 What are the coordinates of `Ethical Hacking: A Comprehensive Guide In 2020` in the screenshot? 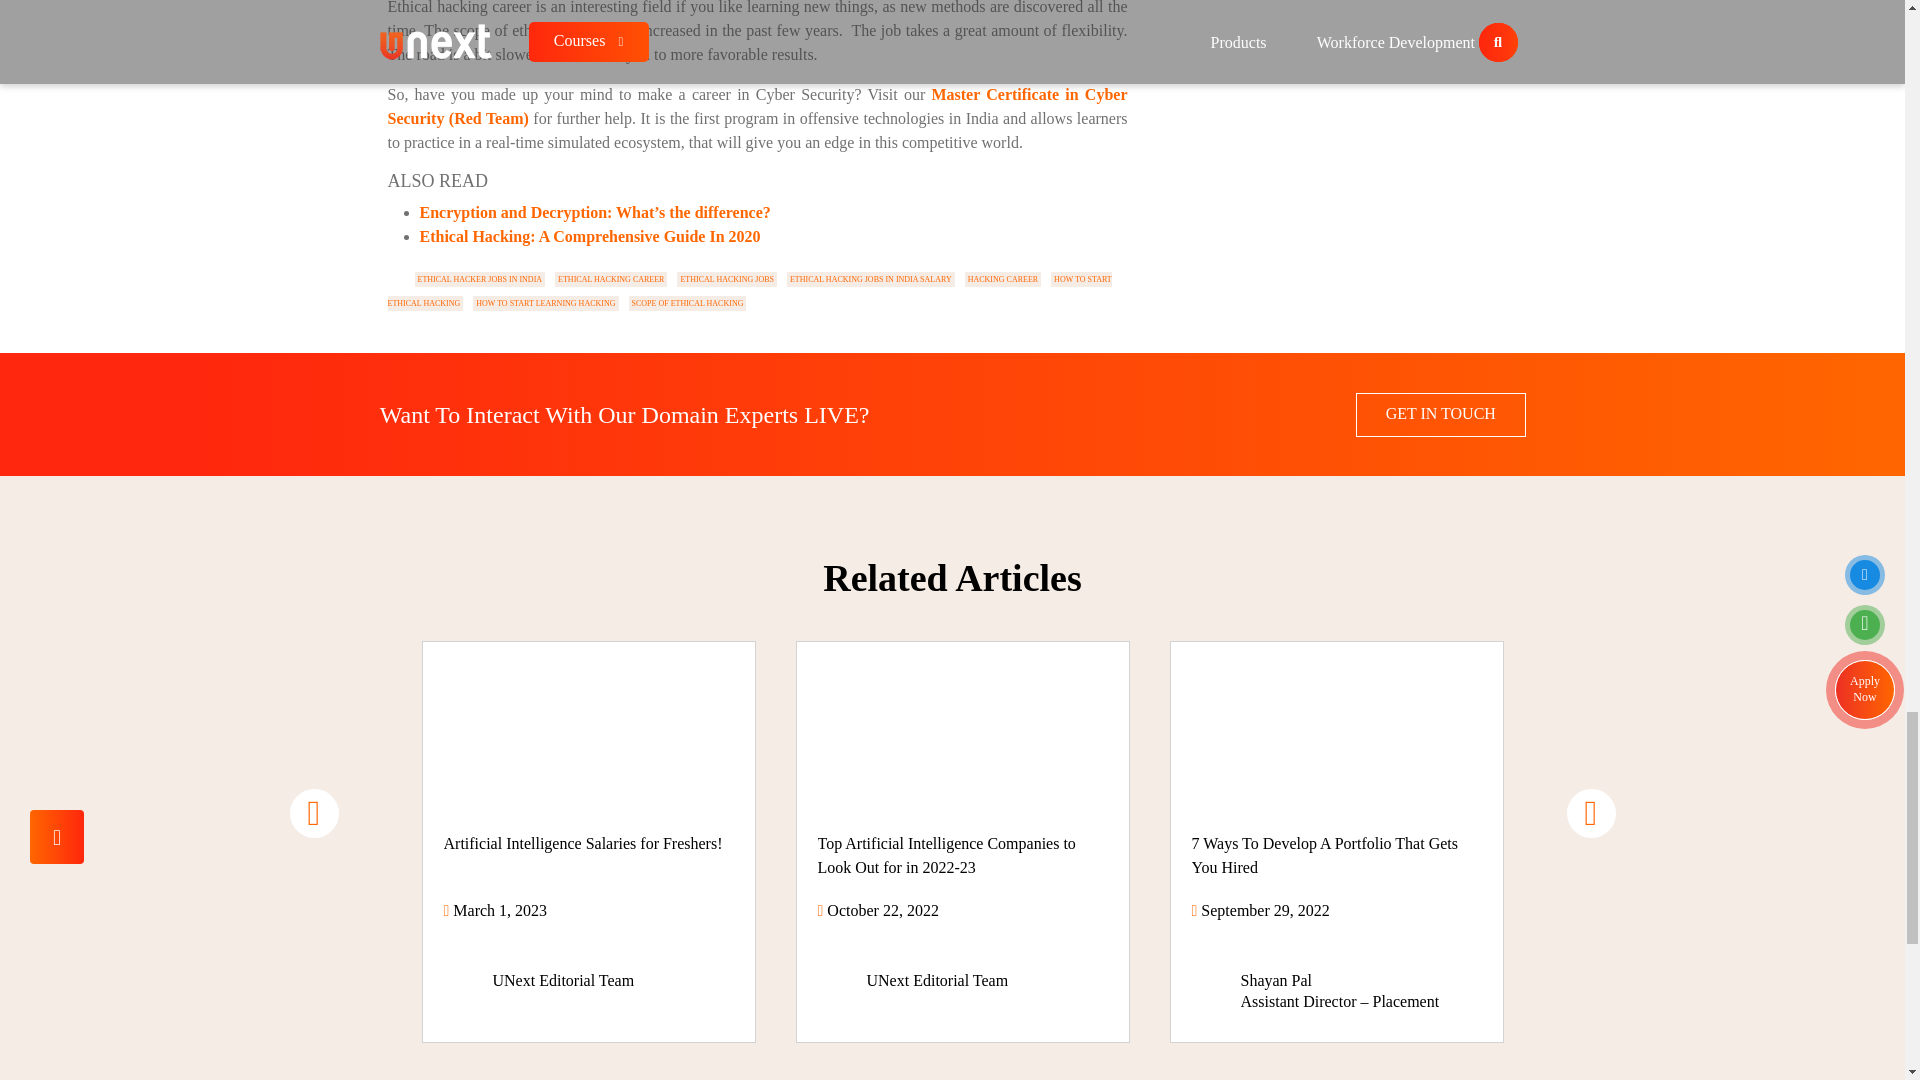 It's located at (590, 236).